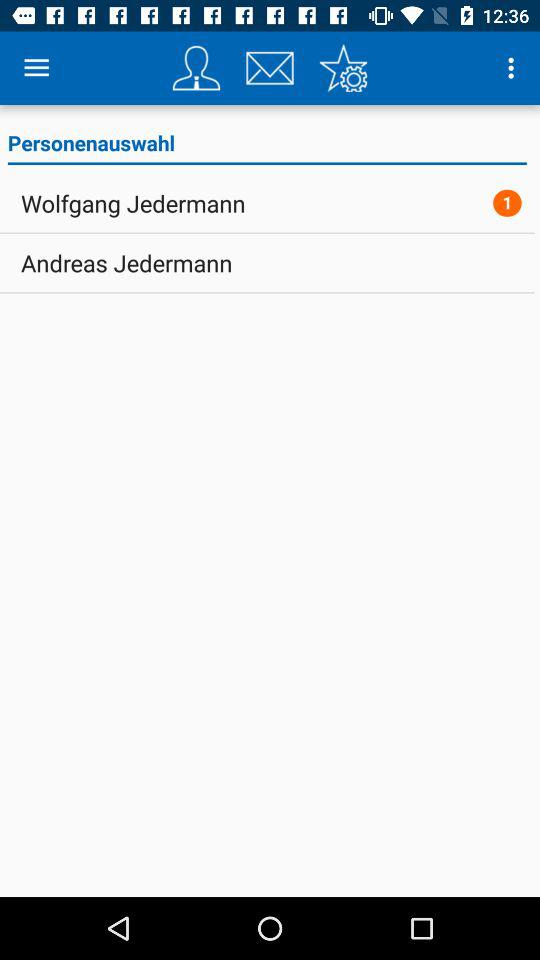 Image resolution: width=540 pixels, height=960 pixels. I want to click on tap icon next to wolfgang jedermann item, so click(507, 202).